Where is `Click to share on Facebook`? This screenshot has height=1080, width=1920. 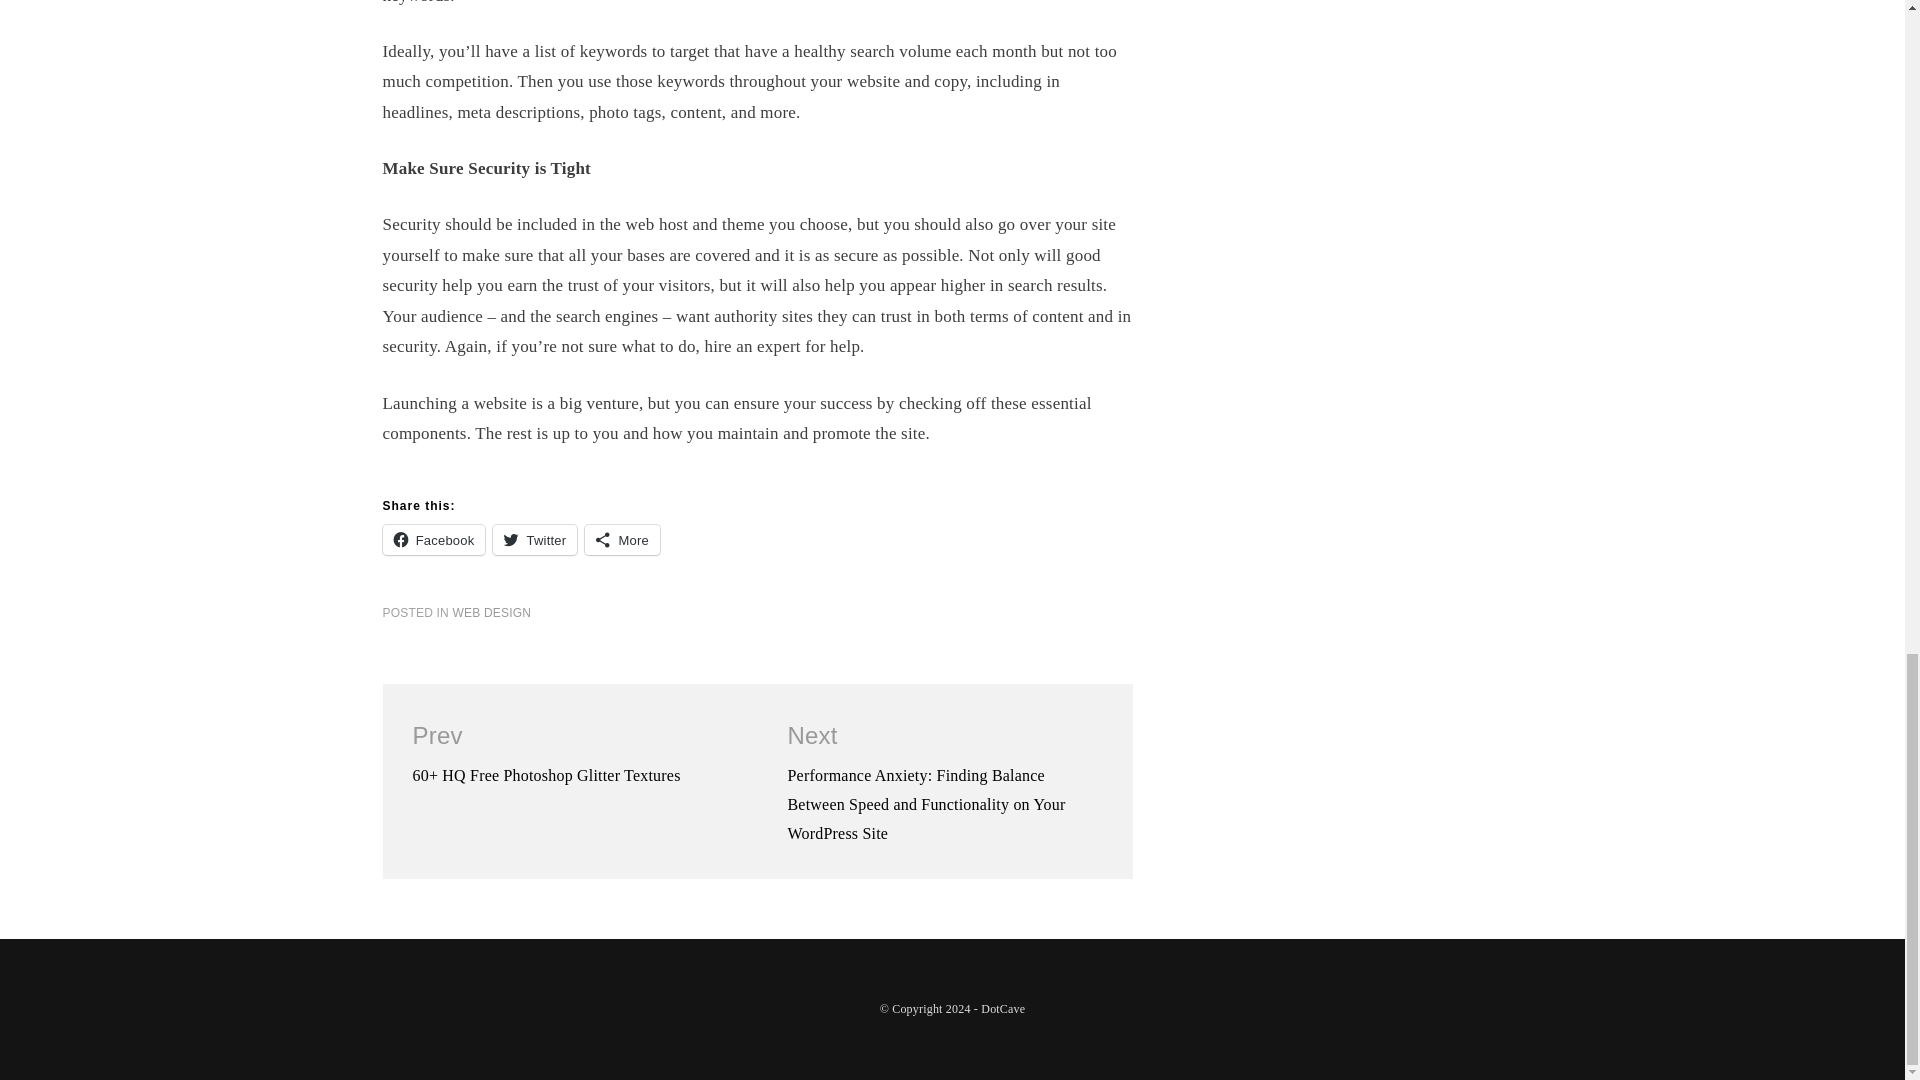
Click to share on Facebook is located at coordinates (434, 540).